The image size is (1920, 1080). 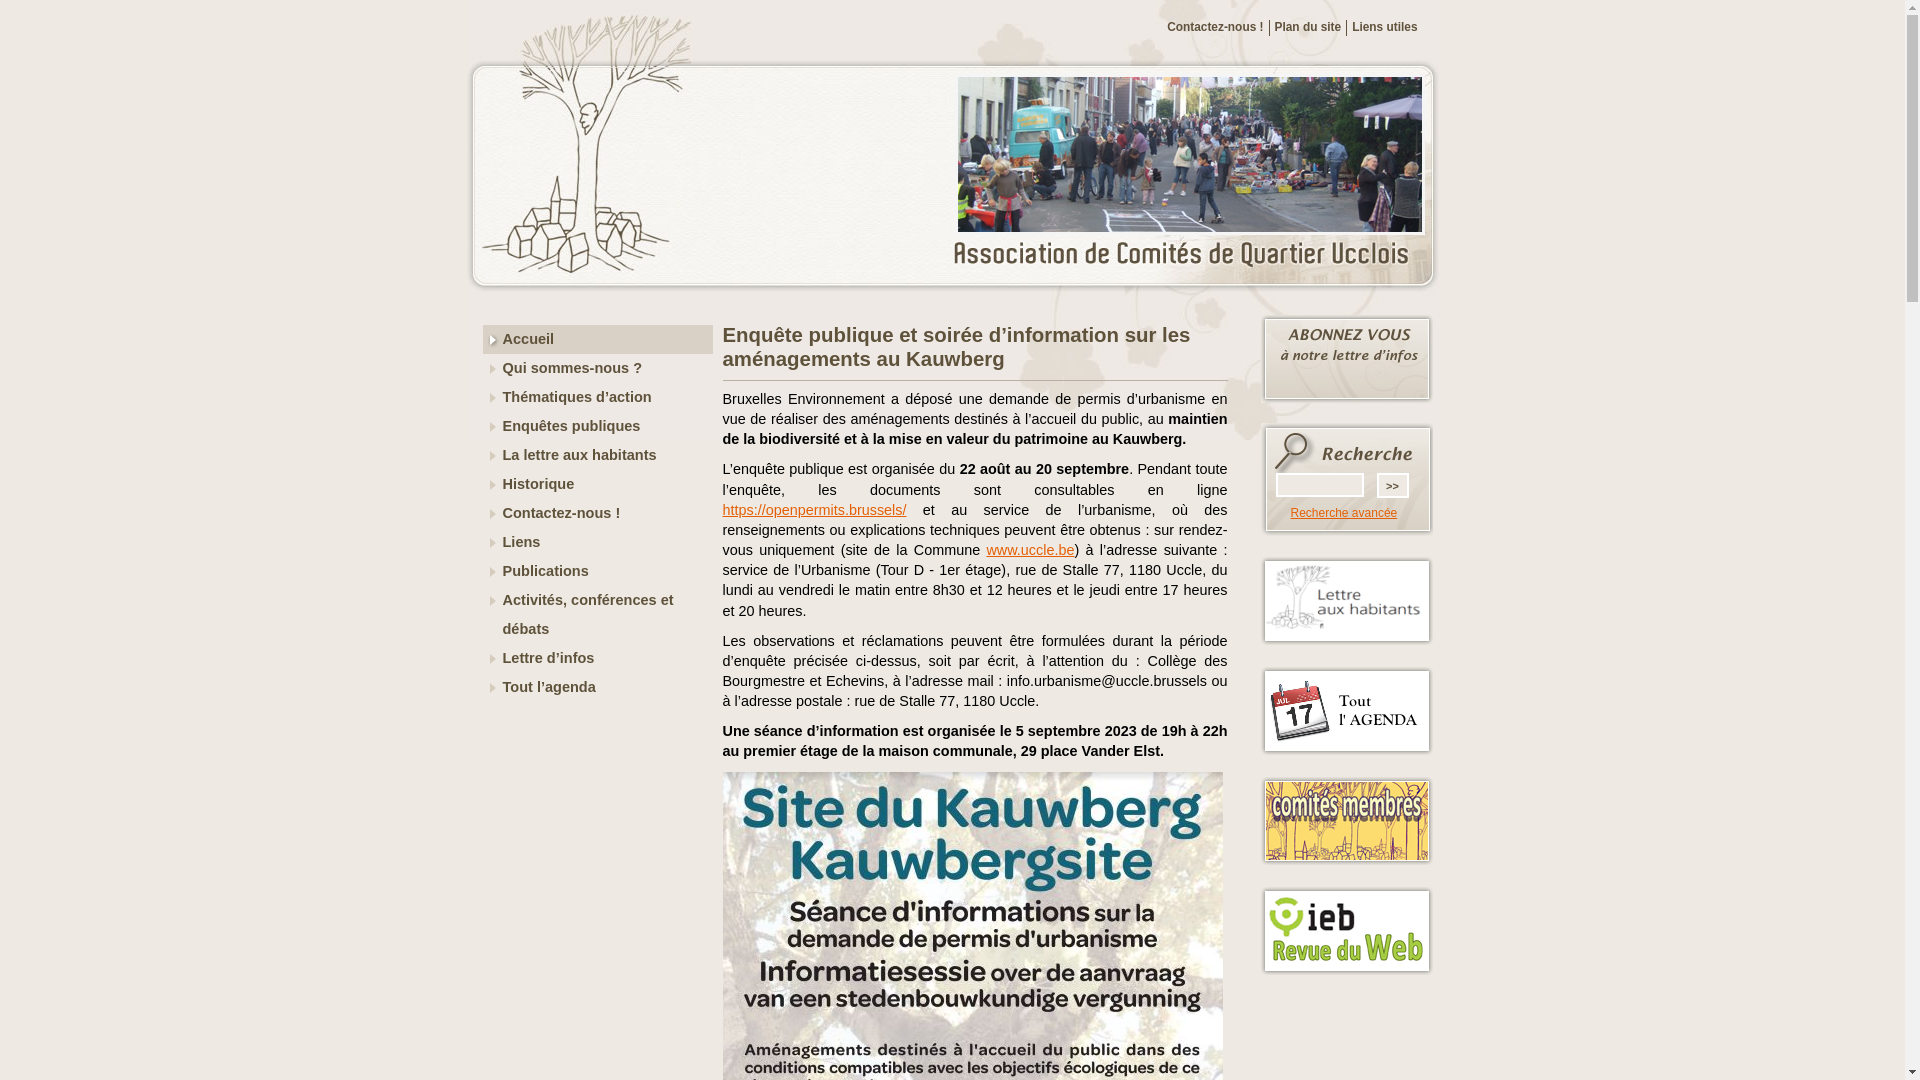 I want to click on Plan du site, so click(x=1308, y=27).